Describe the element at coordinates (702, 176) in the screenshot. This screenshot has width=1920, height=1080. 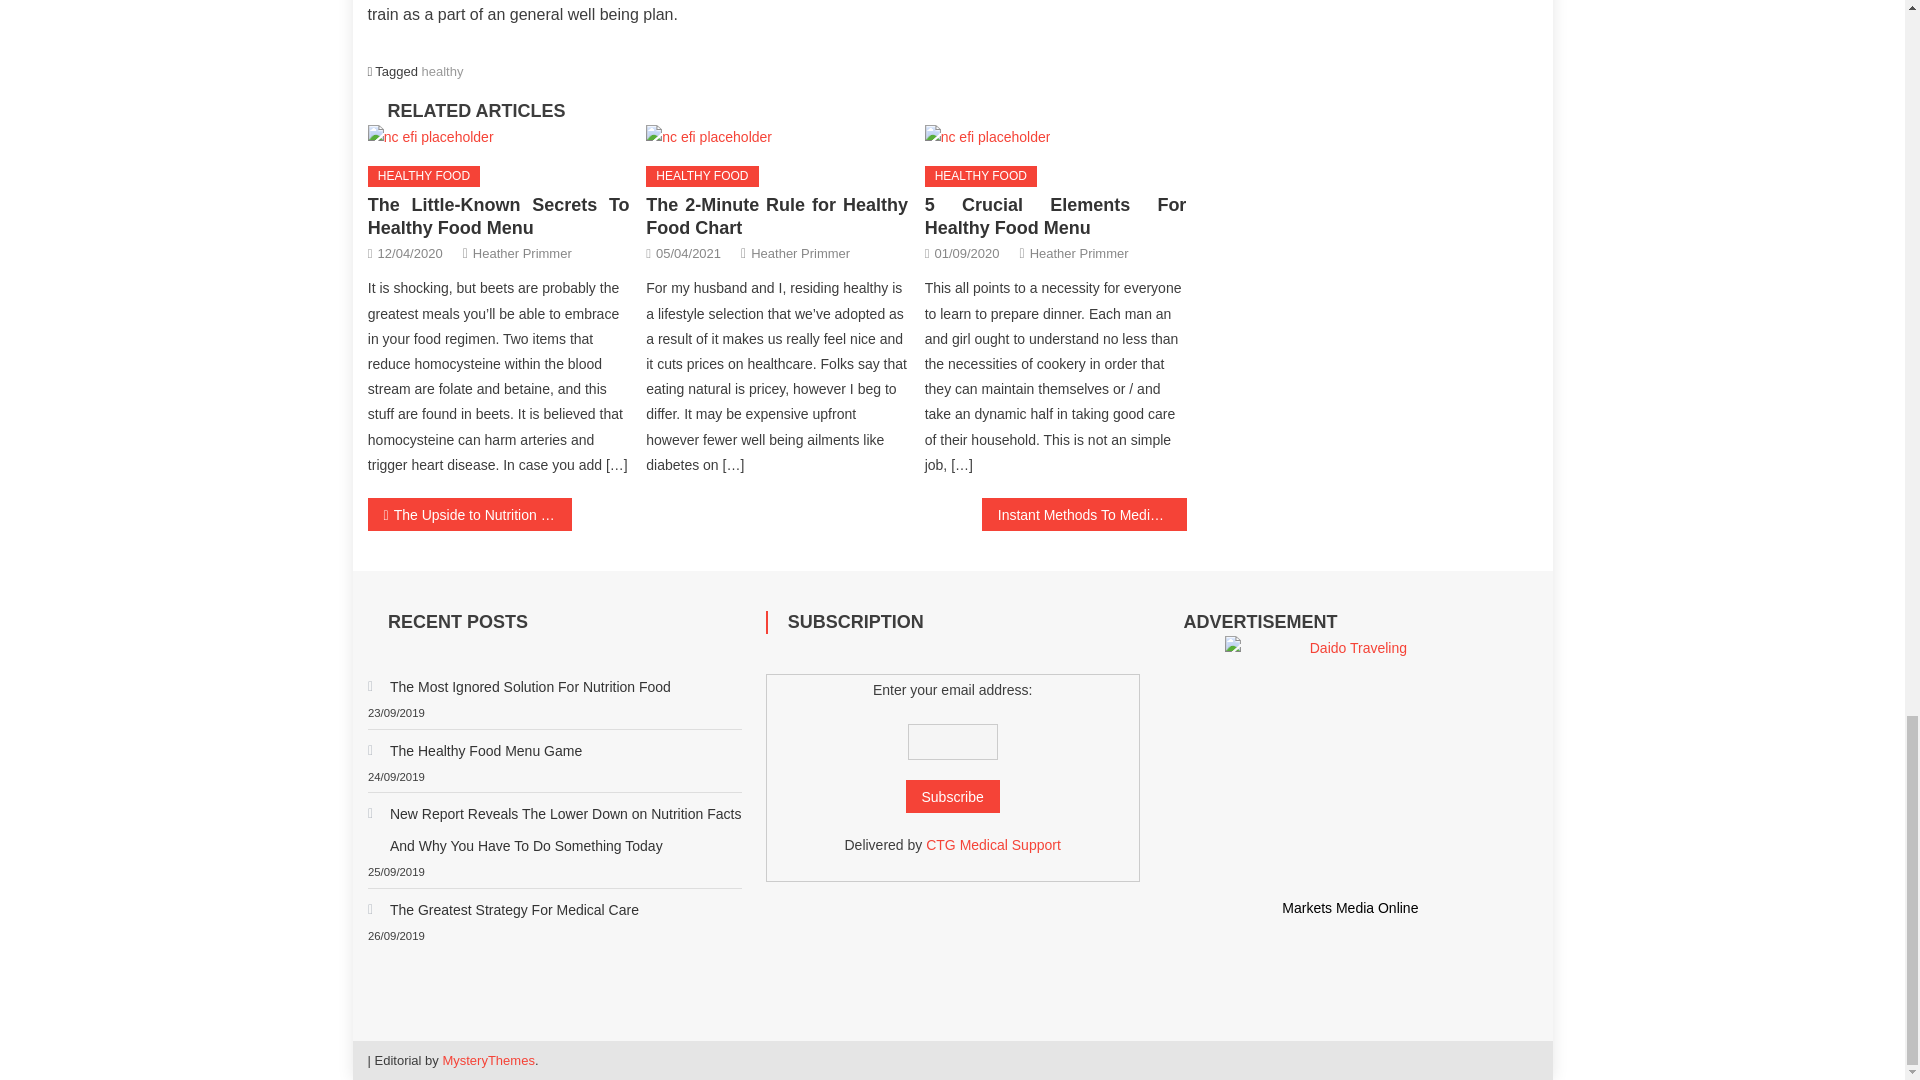
I see `HEALTHY FOOD` at that location.